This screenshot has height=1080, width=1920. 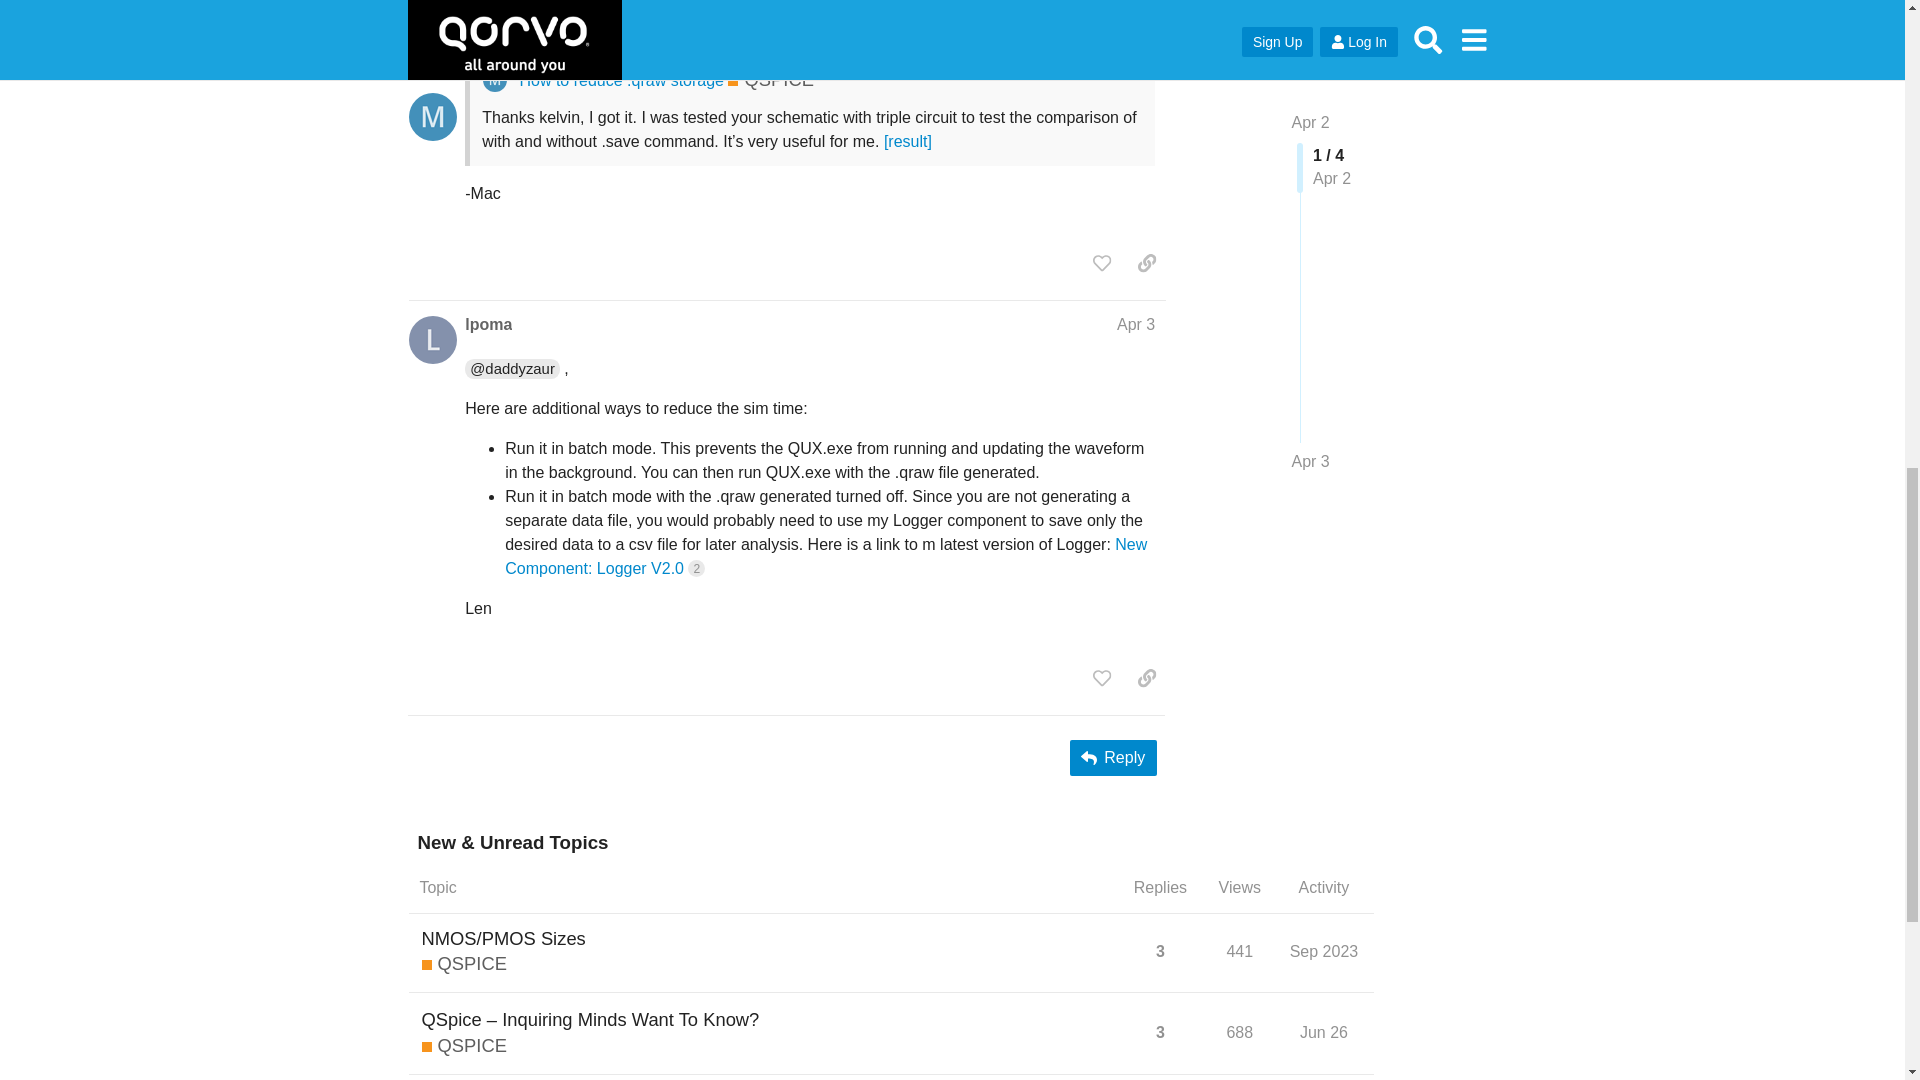 I want to click on lpoma, so click(x=488, y=324).